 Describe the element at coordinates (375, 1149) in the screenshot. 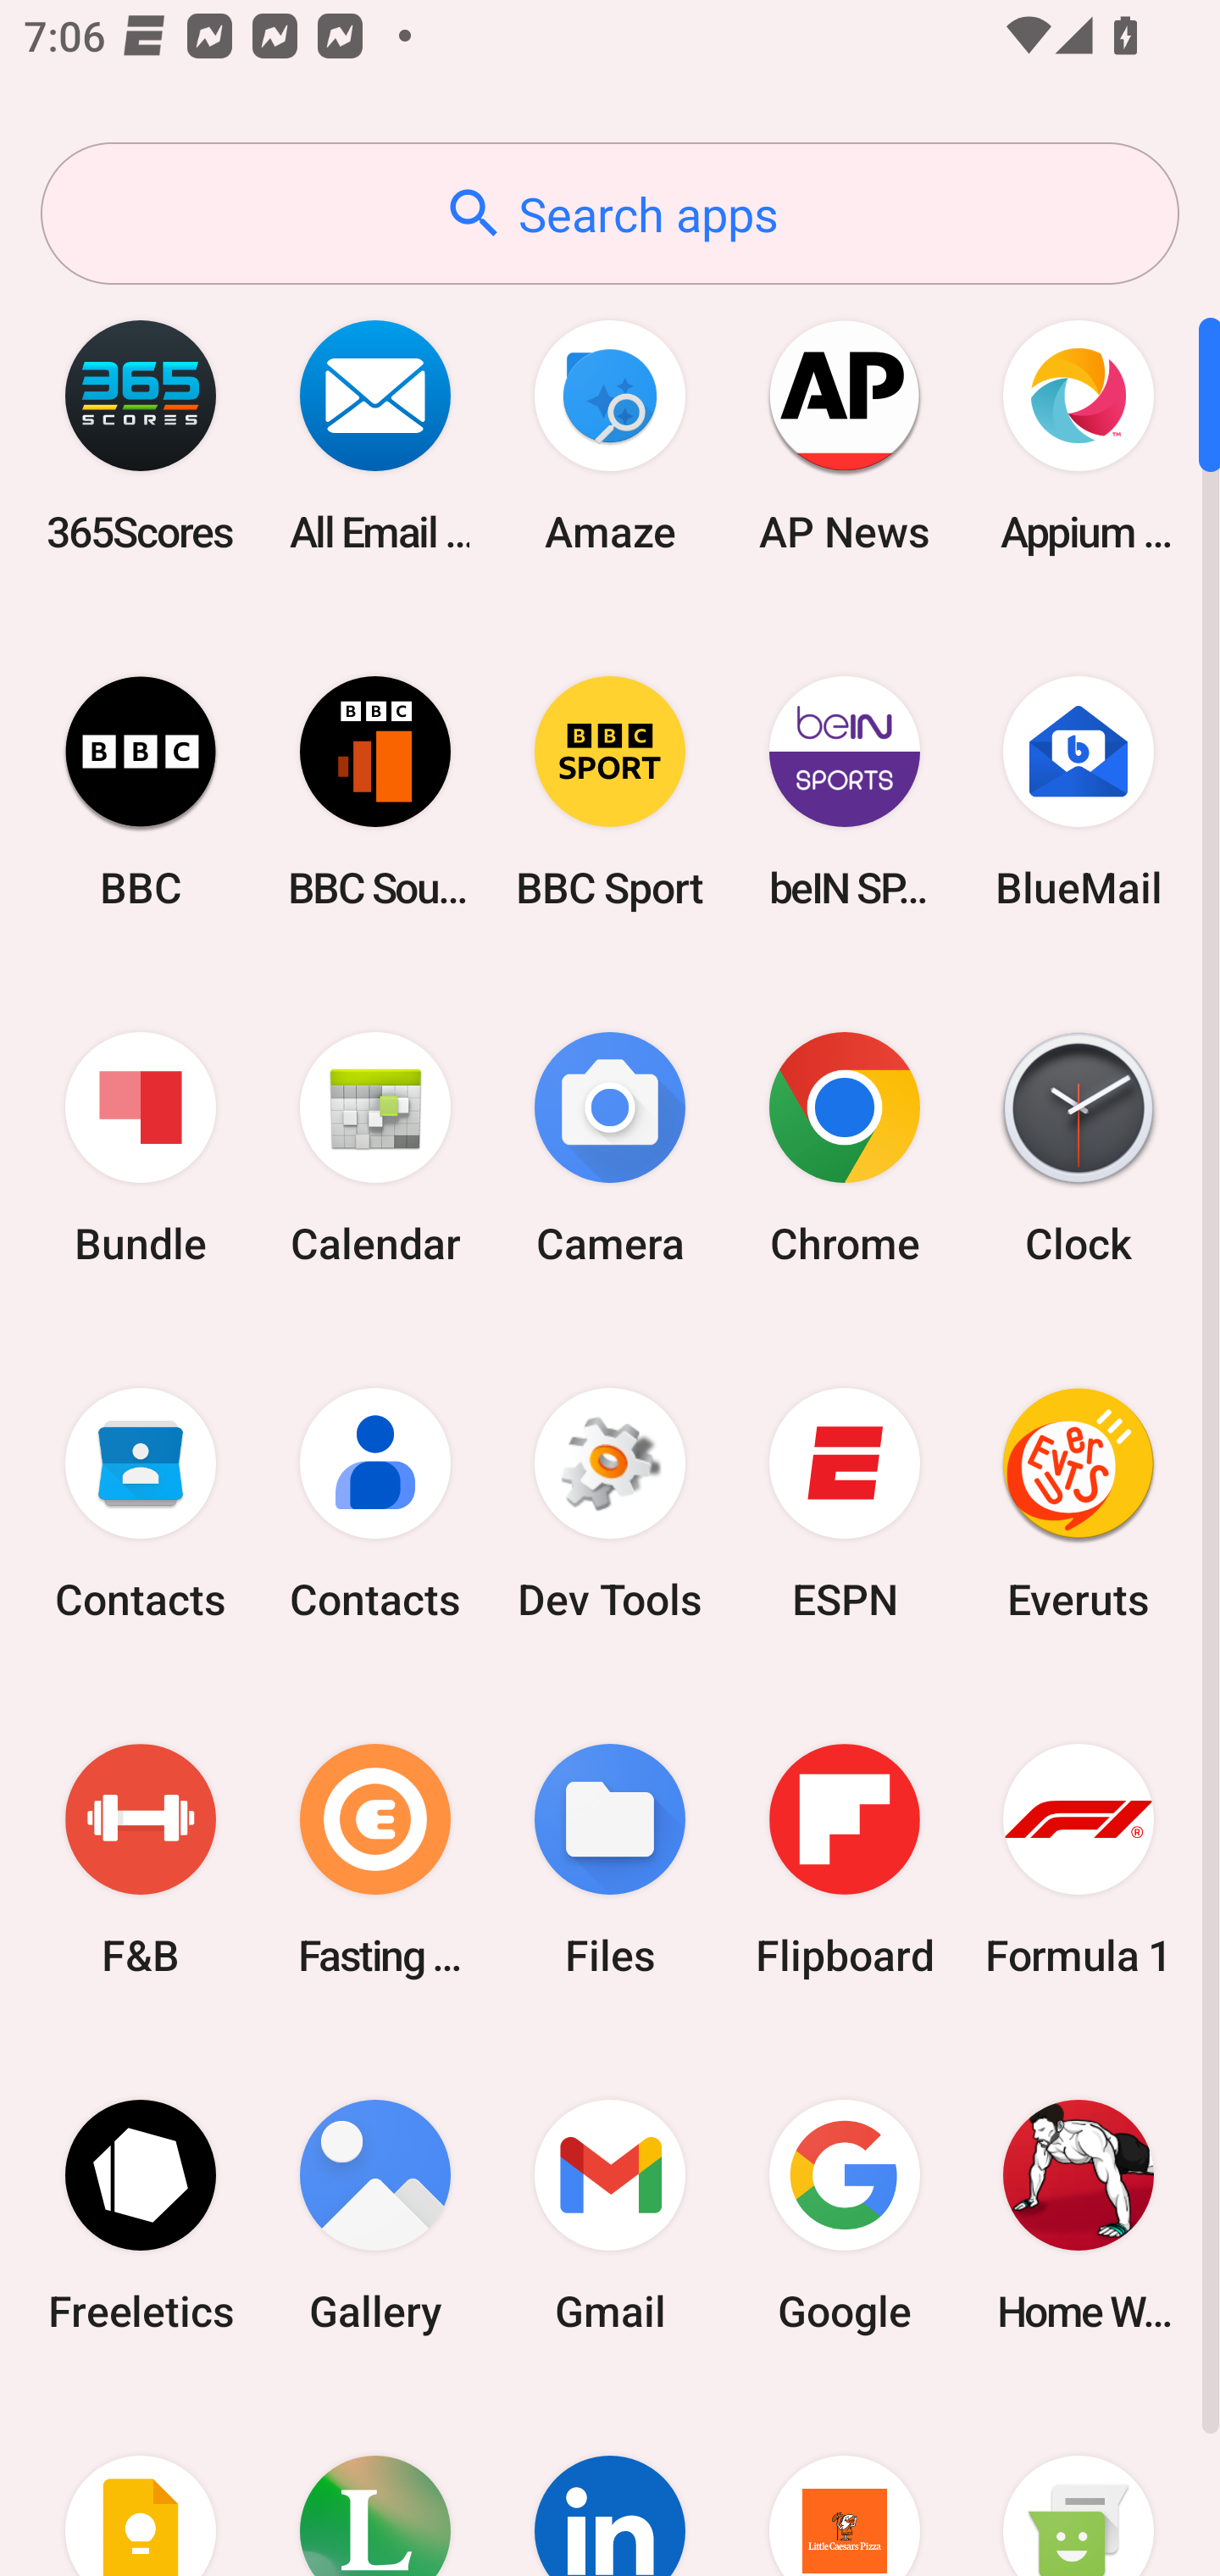

I see `Calendar` at that location.